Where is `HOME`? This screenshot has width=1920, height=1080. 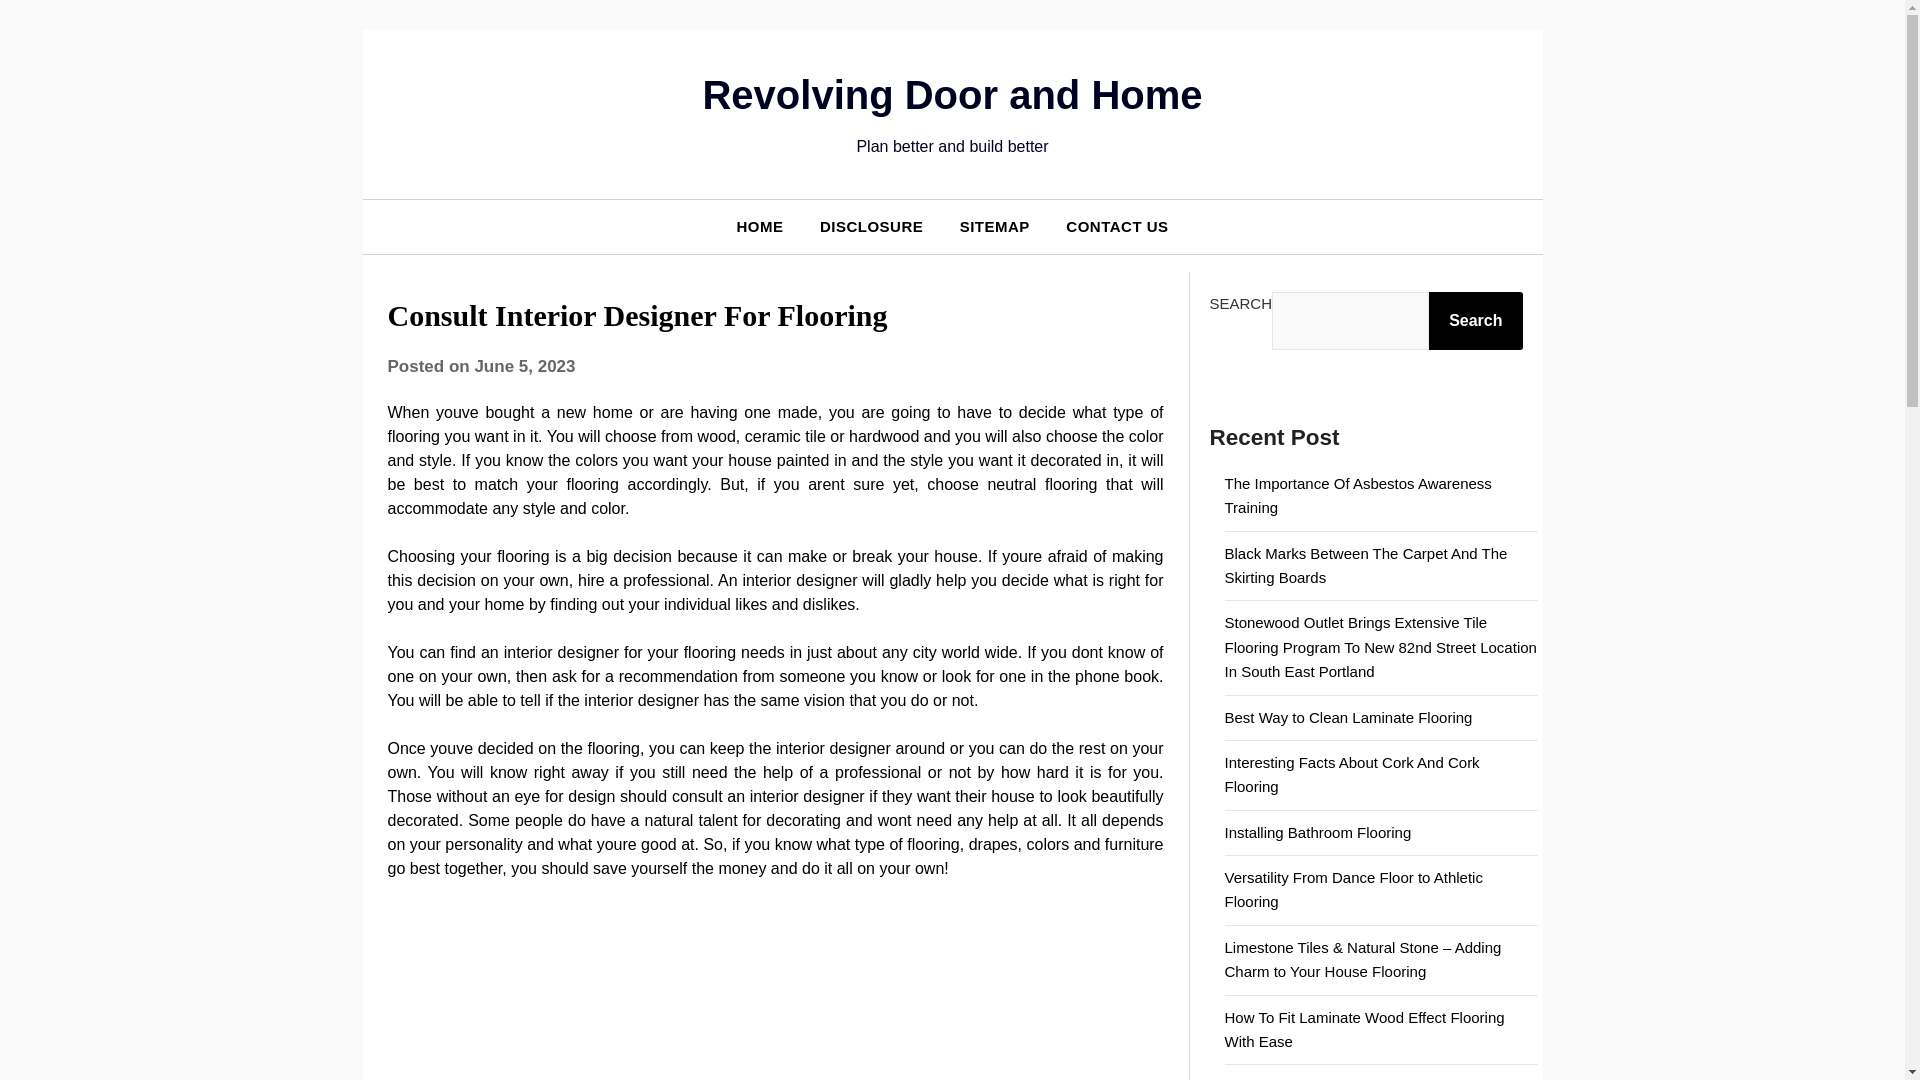
HOME is located at coordinates (759, 226).